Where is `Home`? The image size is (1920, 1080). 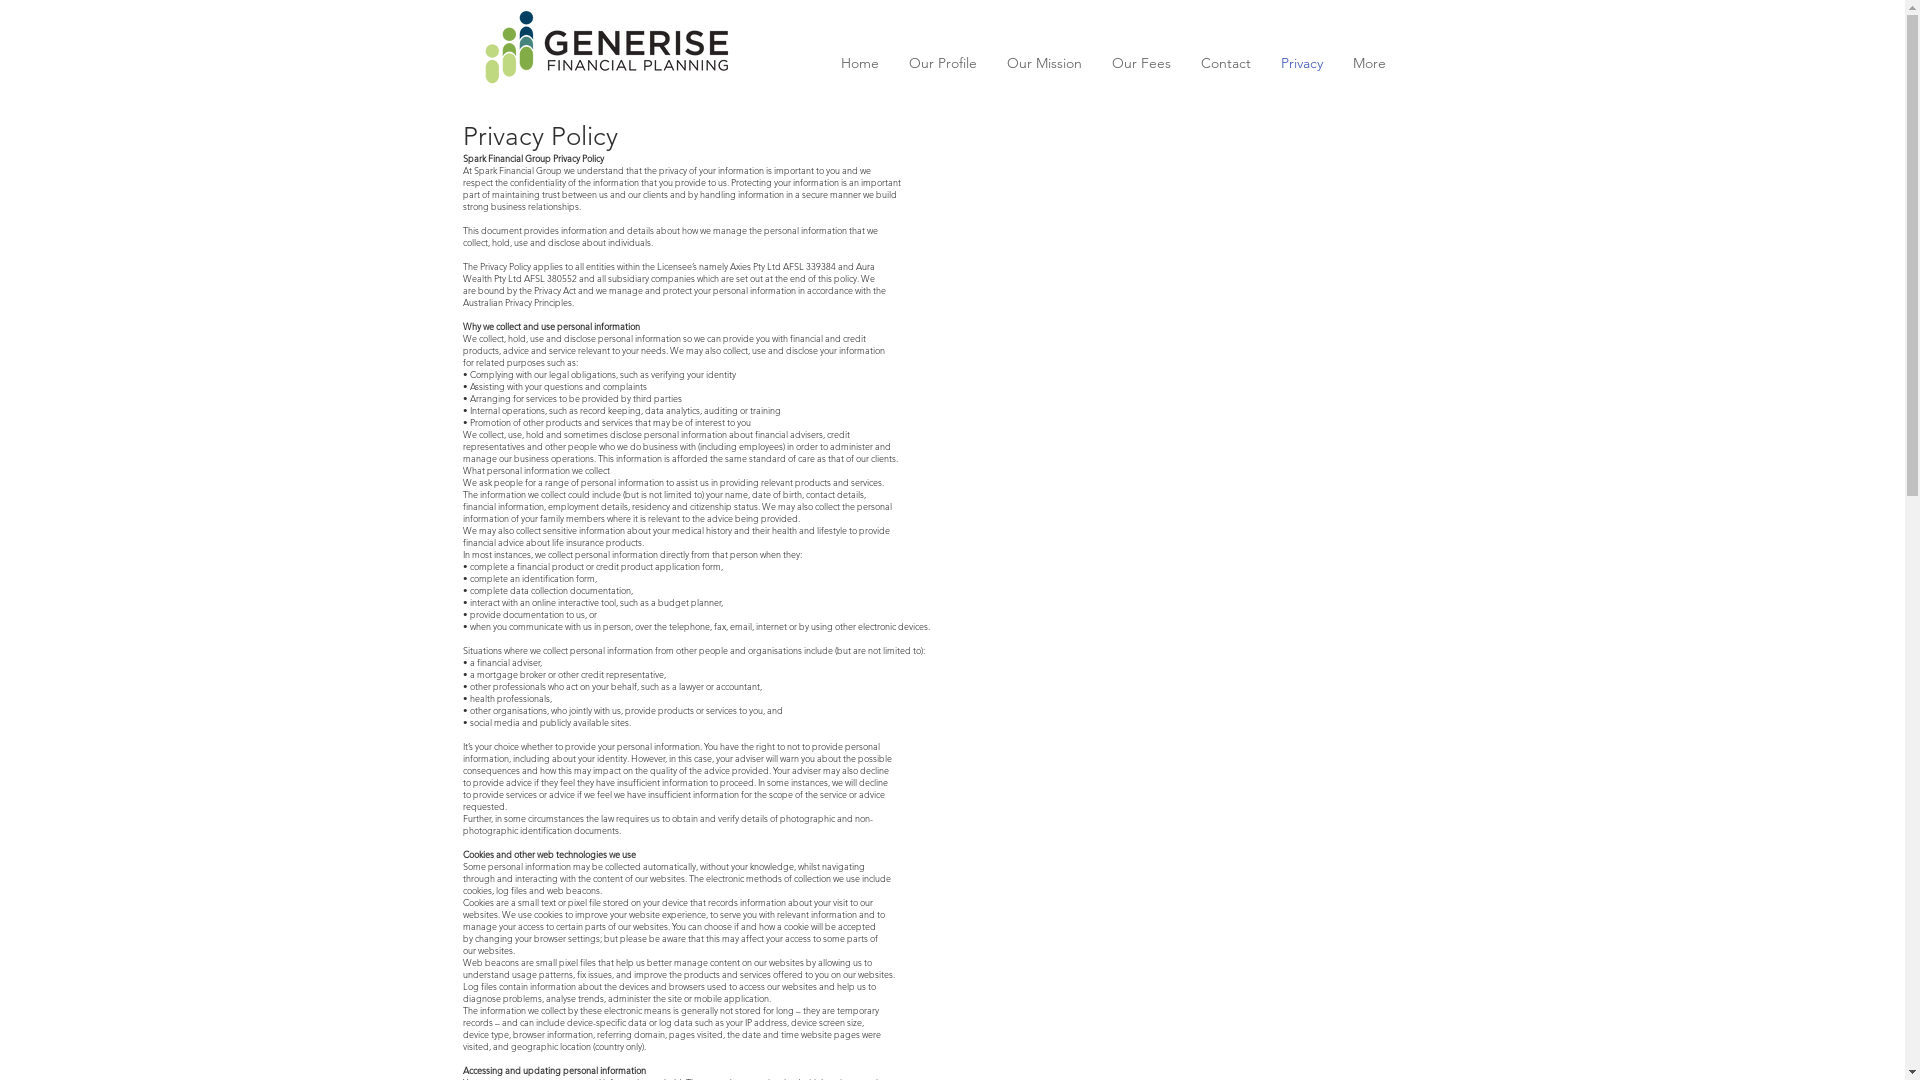
Home is located at coordinates (860, 70).